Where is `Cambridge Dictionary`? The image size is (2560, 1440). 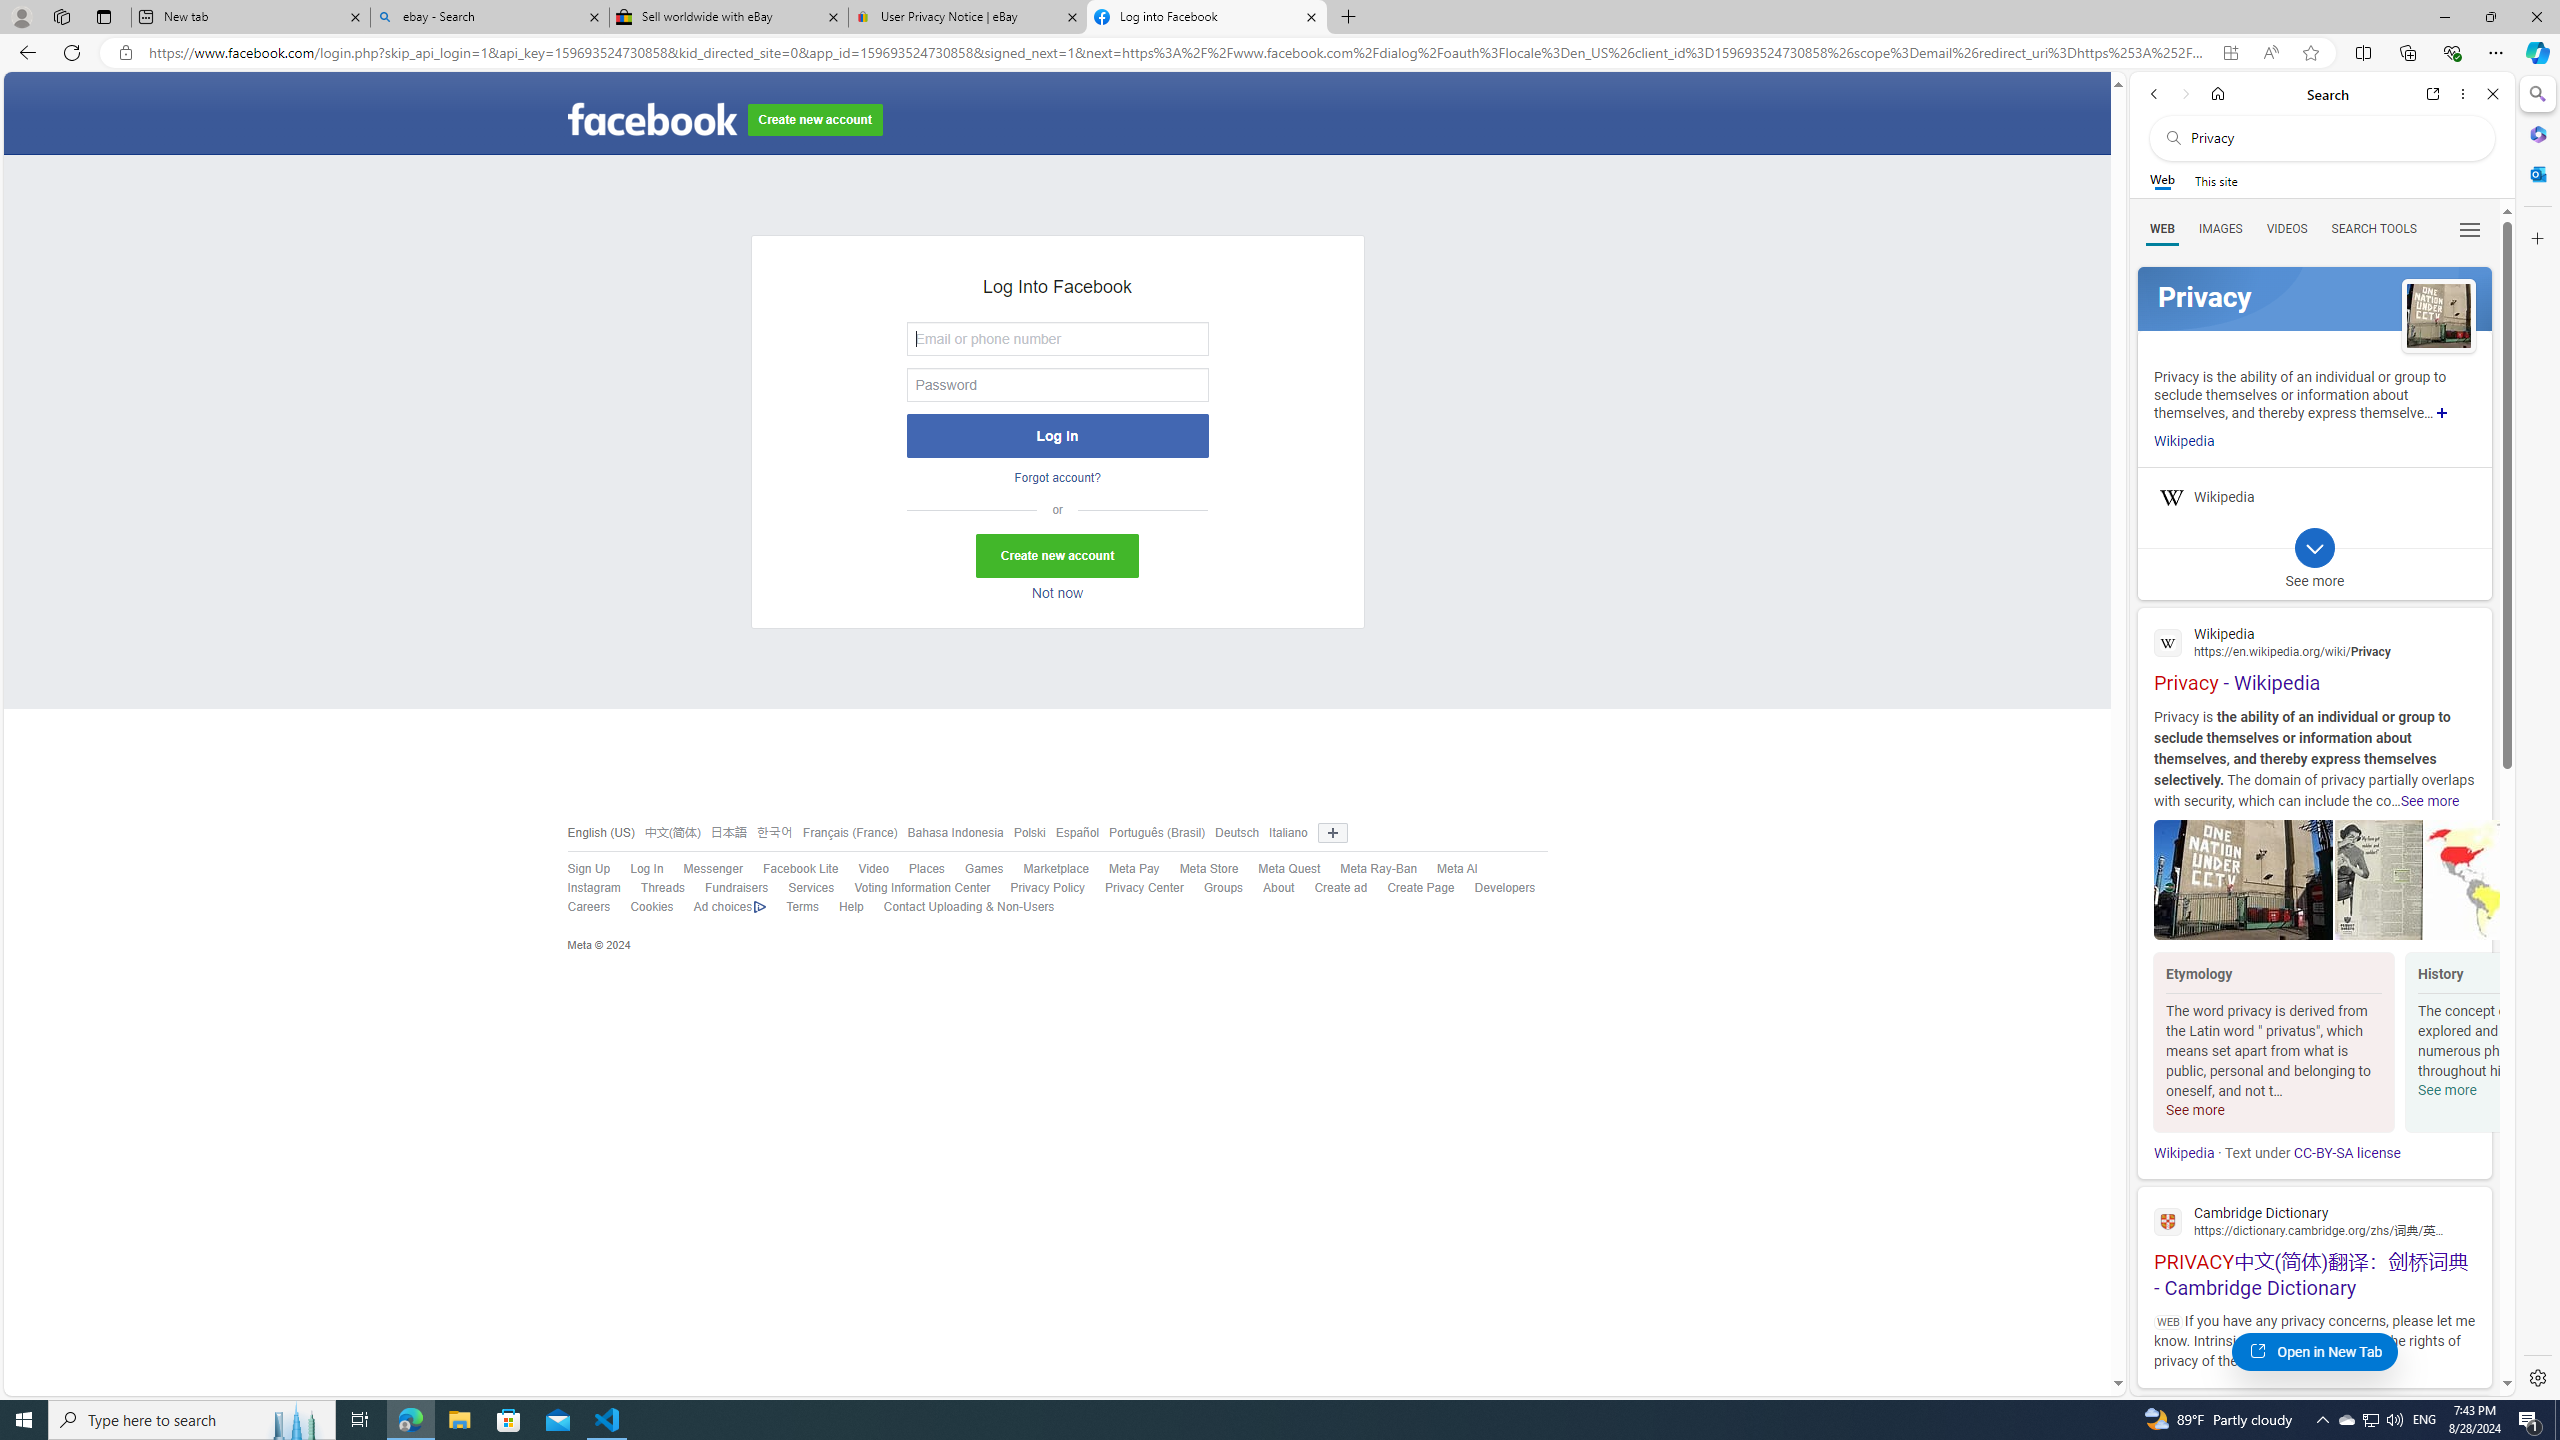 Cambridge Dictionary is located at coordinates (2314, 1220).